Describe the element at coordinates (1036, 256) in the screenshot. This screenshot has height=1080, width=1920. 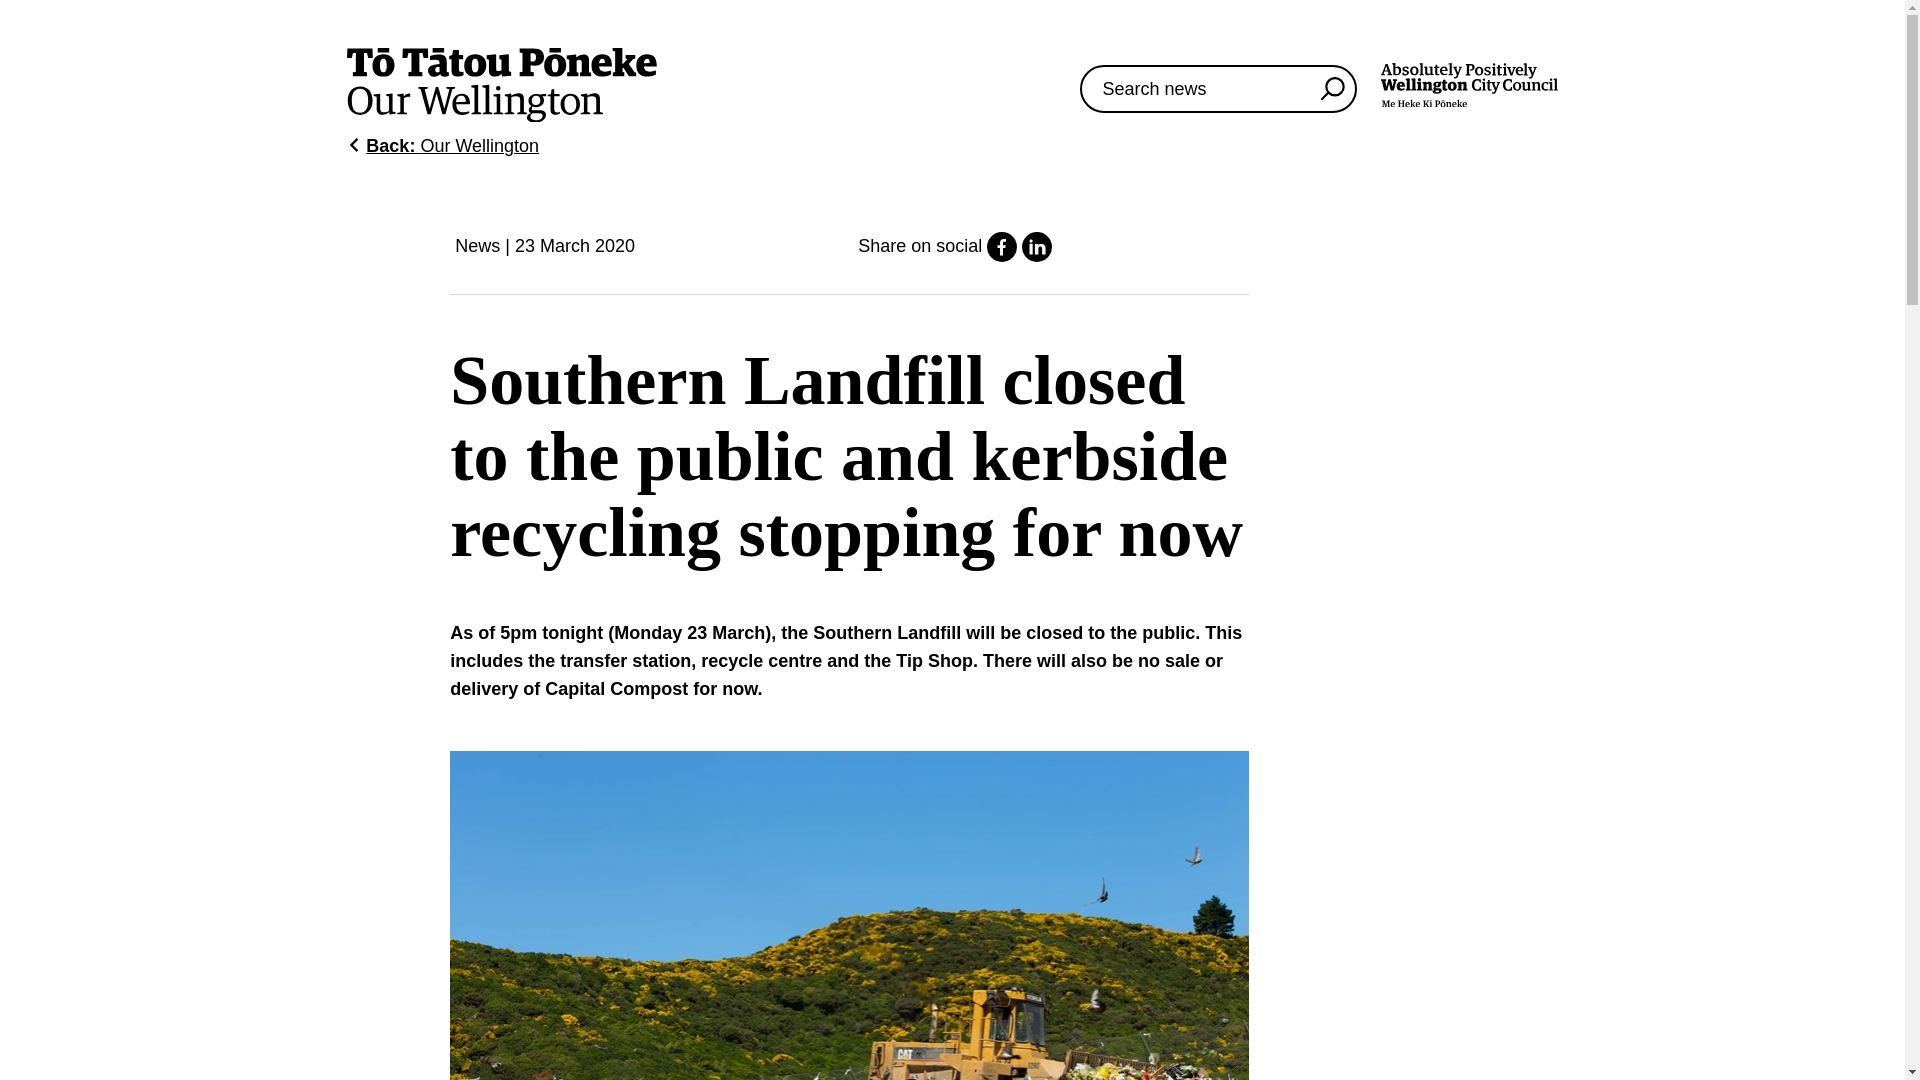
I see `Back: Our Wellington` at that location.